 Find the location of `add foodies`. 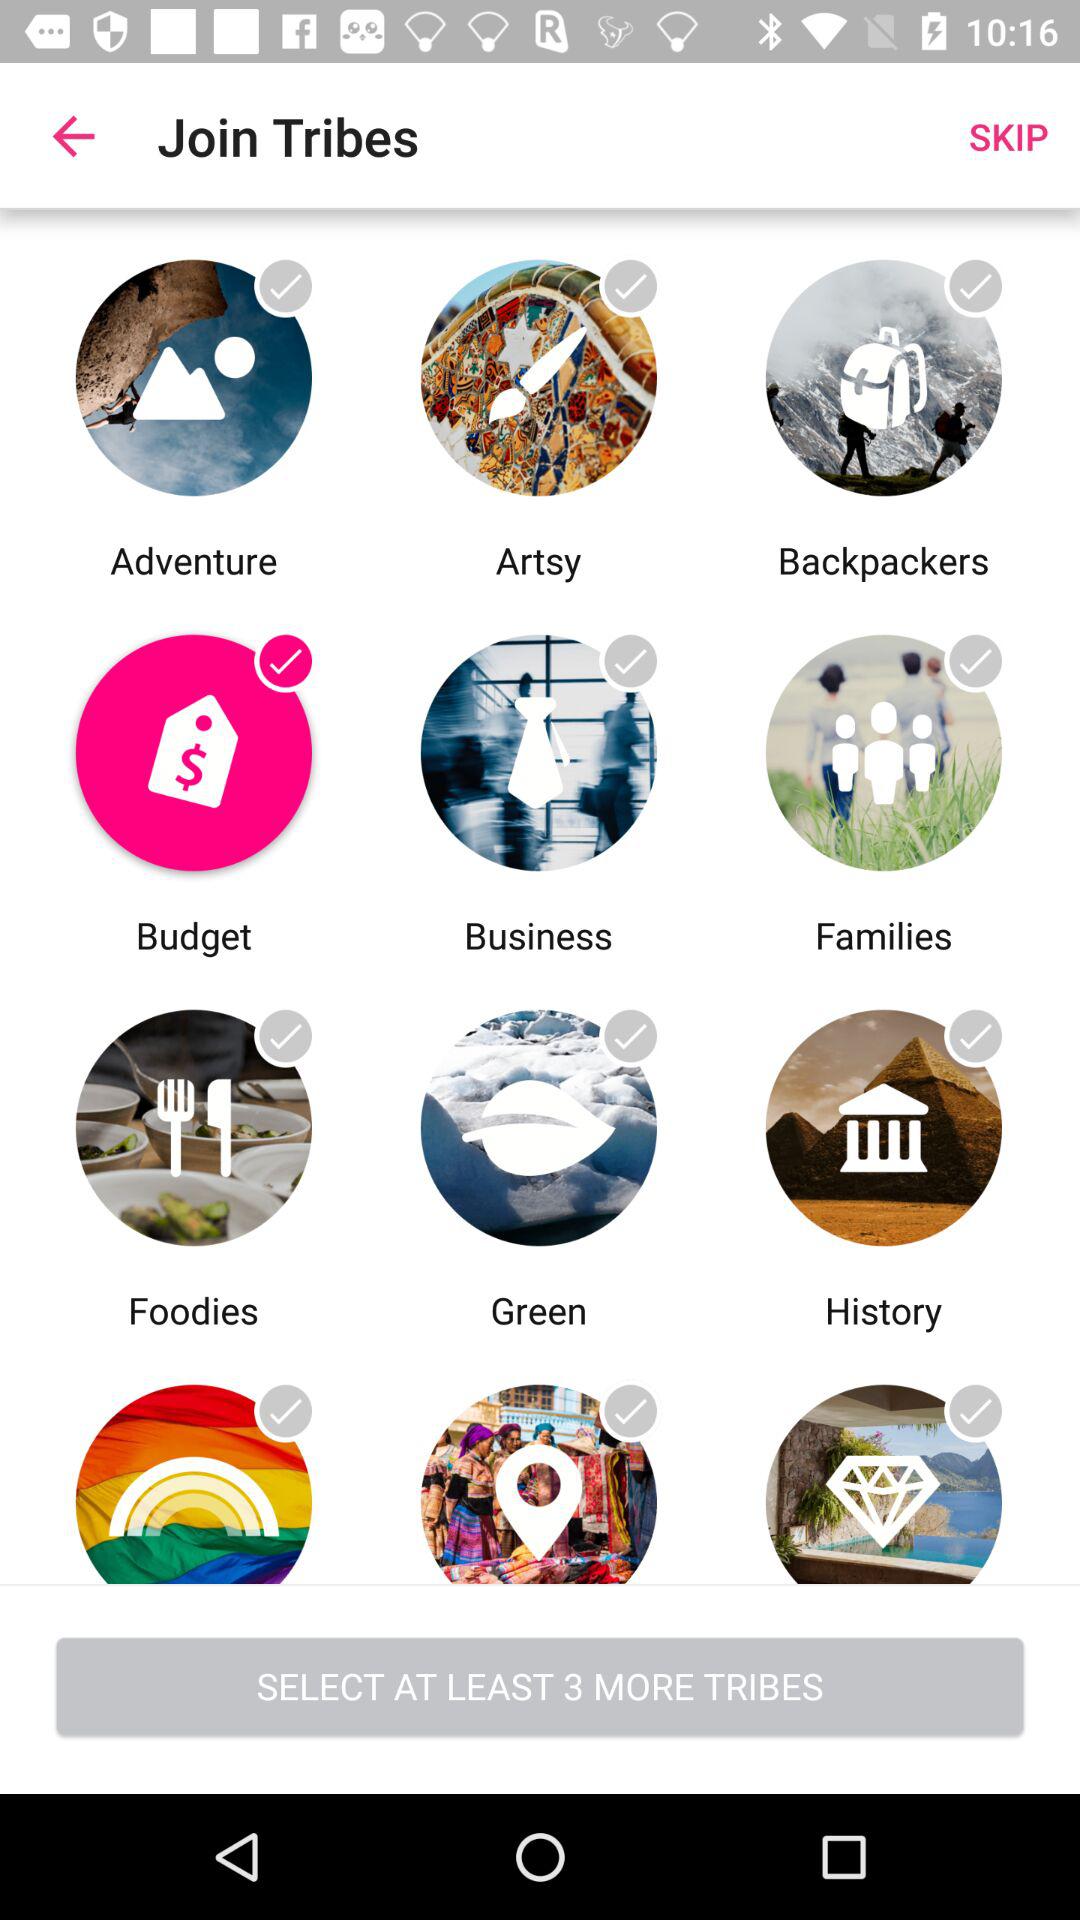

add foodies is located at coordinates (194, 1460).